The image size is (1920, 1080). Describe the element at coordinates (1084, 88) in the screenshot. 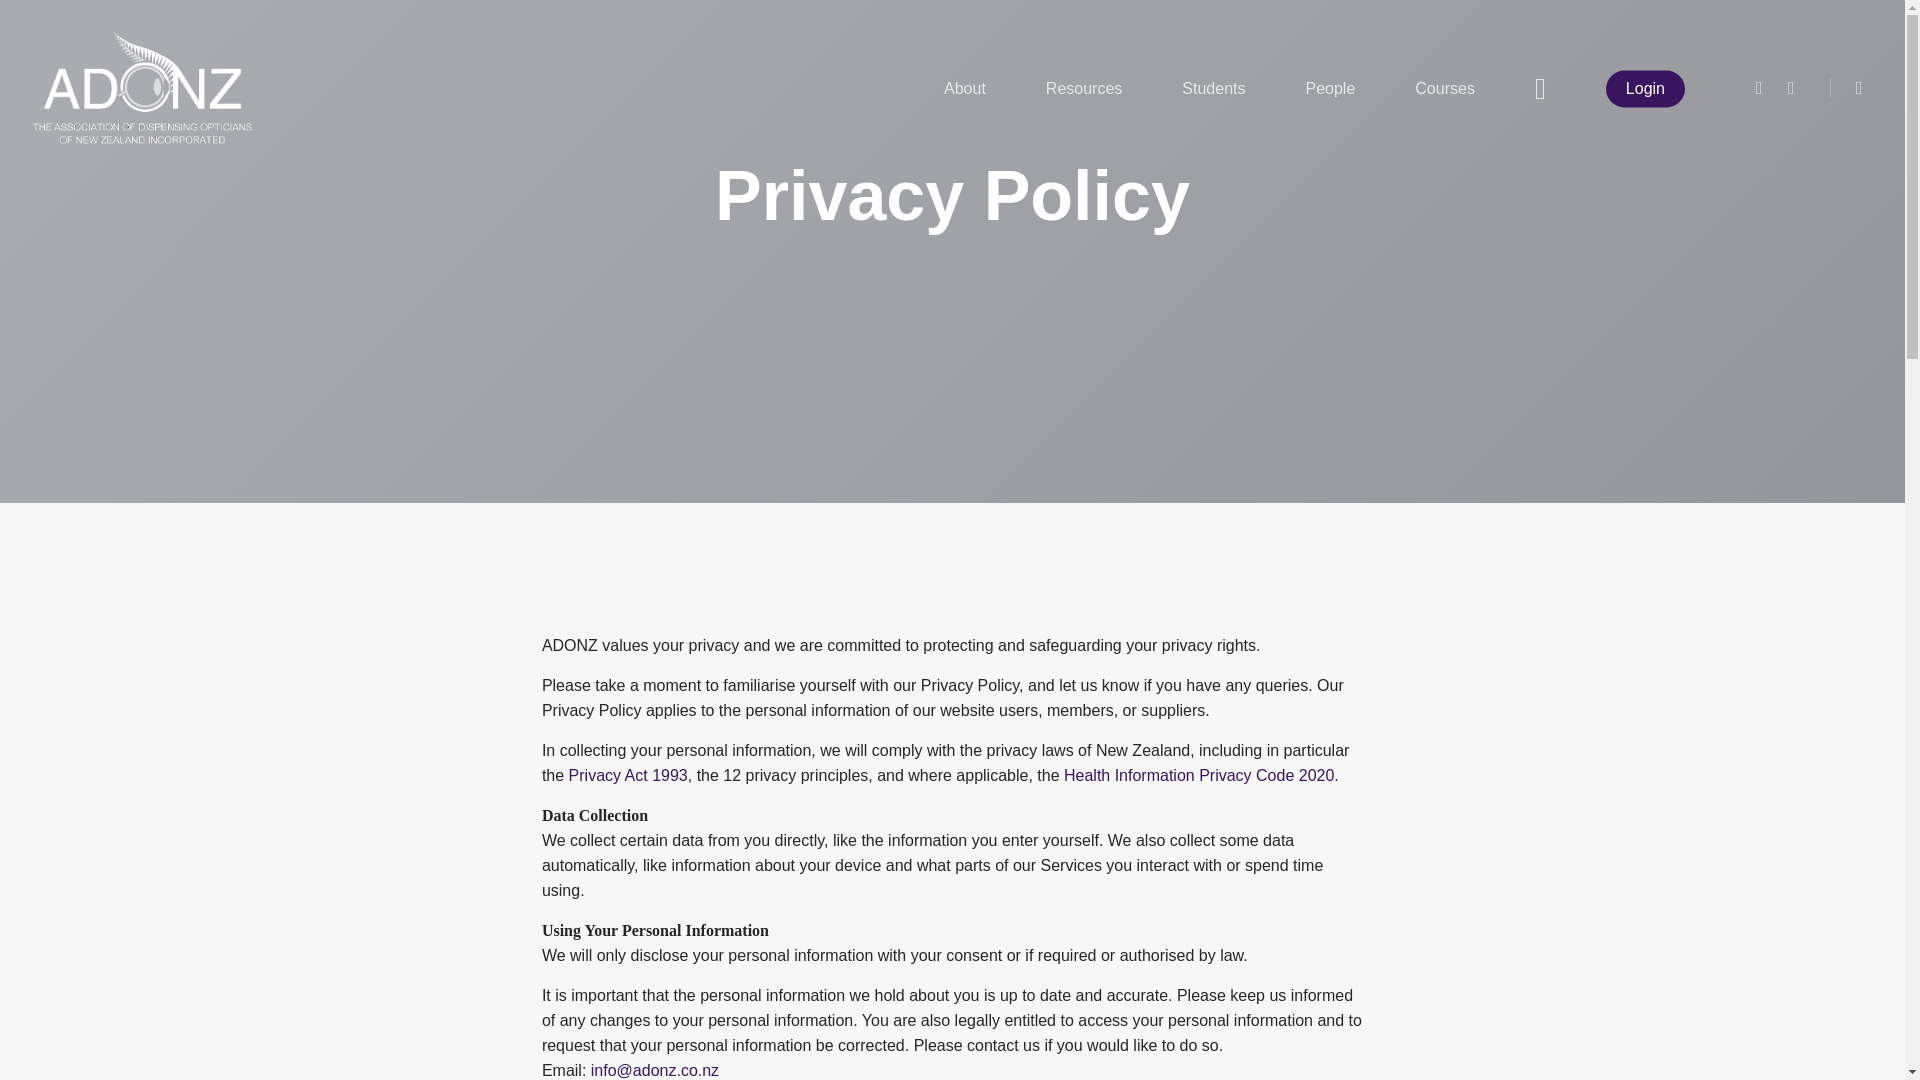

I see `Resources` at that location.